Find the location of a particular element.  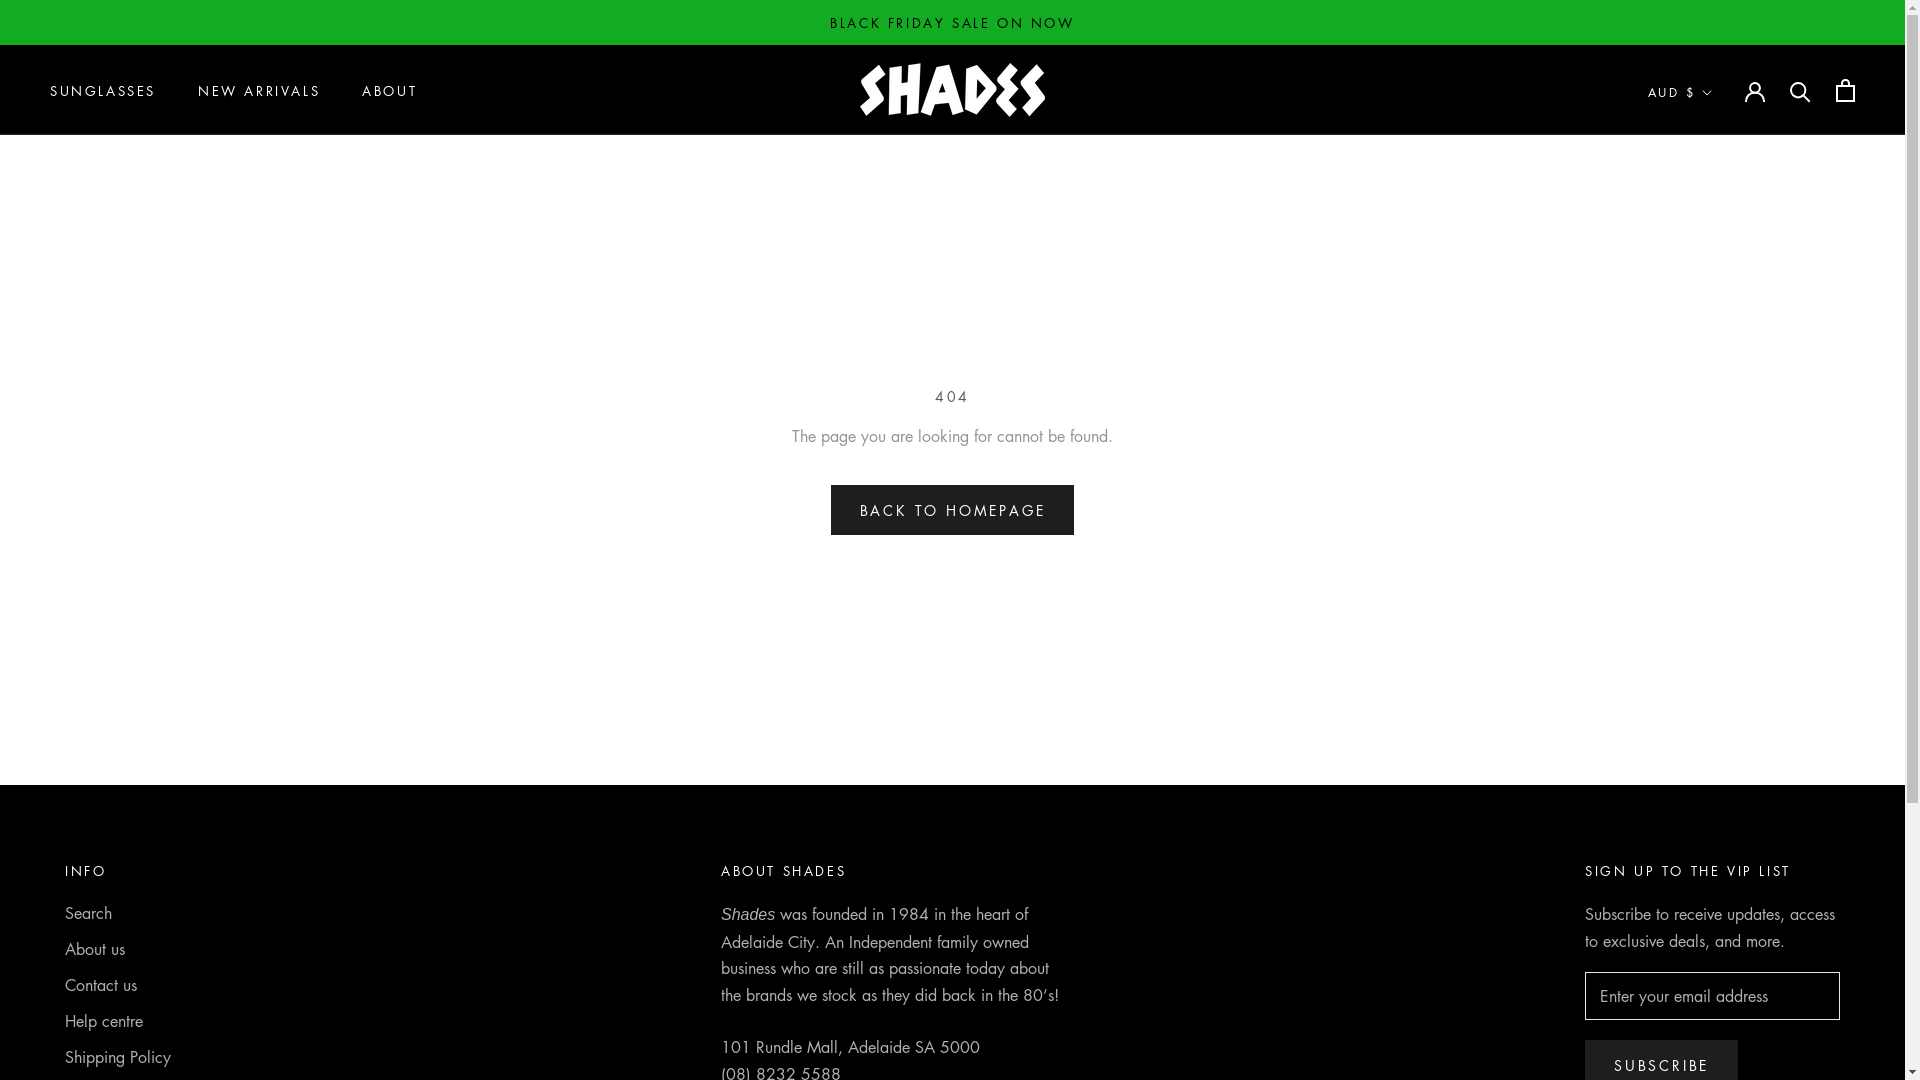

BBD is located at coordinates (1716, 406).